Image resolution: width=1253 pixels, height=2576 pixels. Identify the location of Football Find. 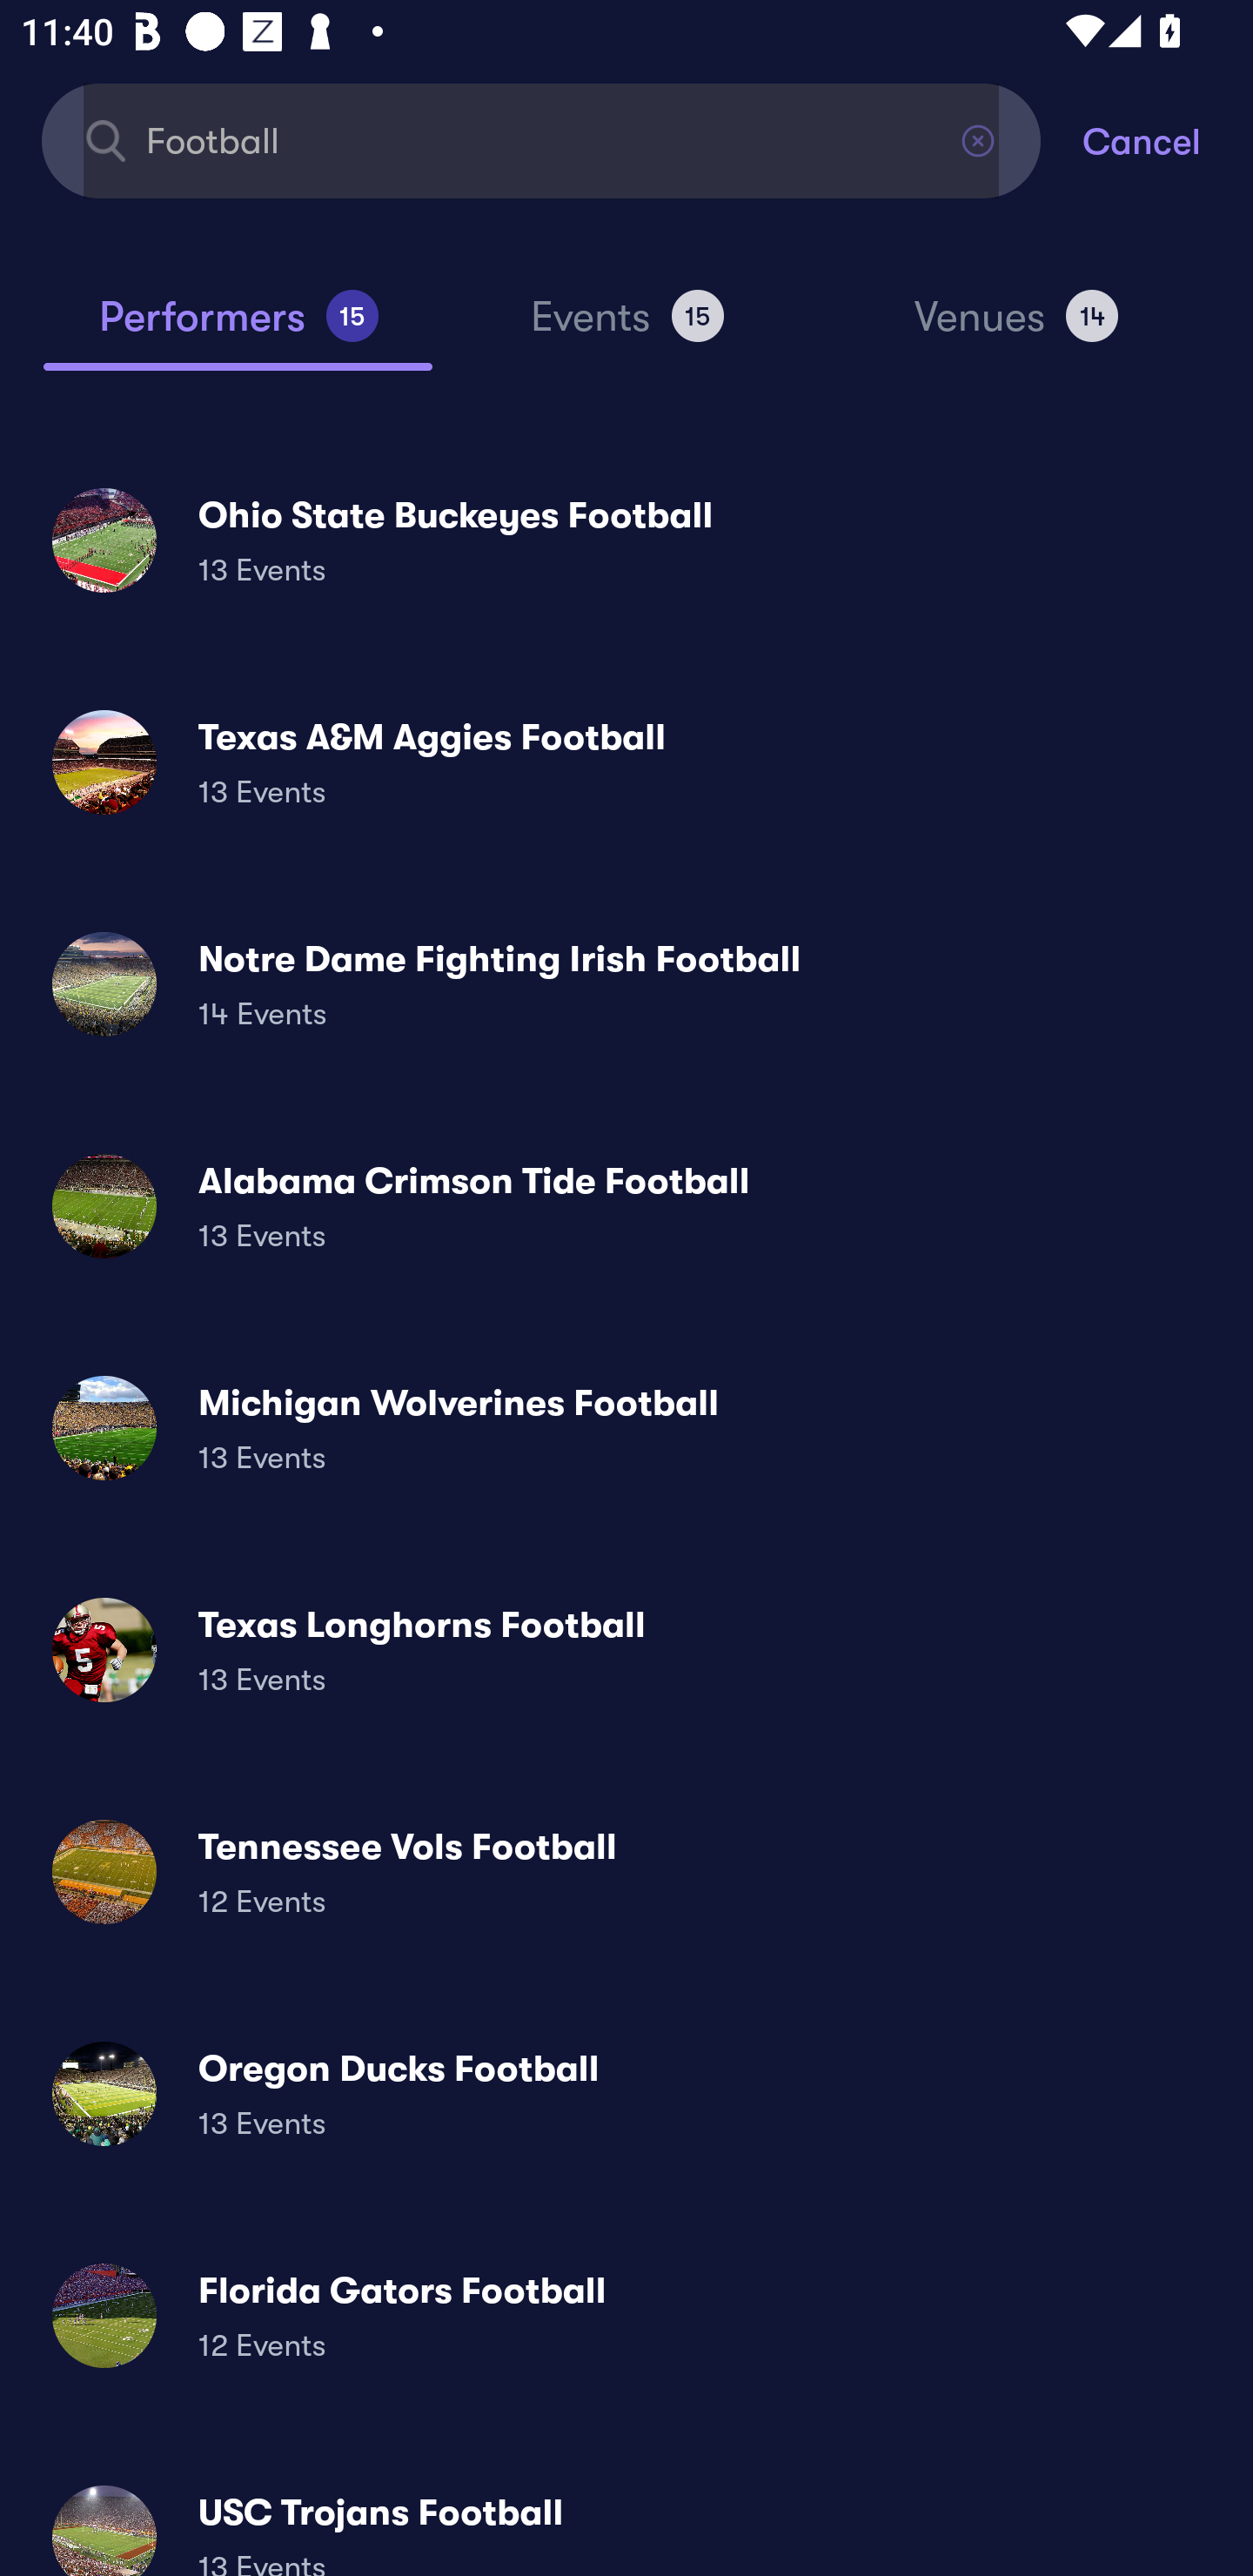
(541, 139).